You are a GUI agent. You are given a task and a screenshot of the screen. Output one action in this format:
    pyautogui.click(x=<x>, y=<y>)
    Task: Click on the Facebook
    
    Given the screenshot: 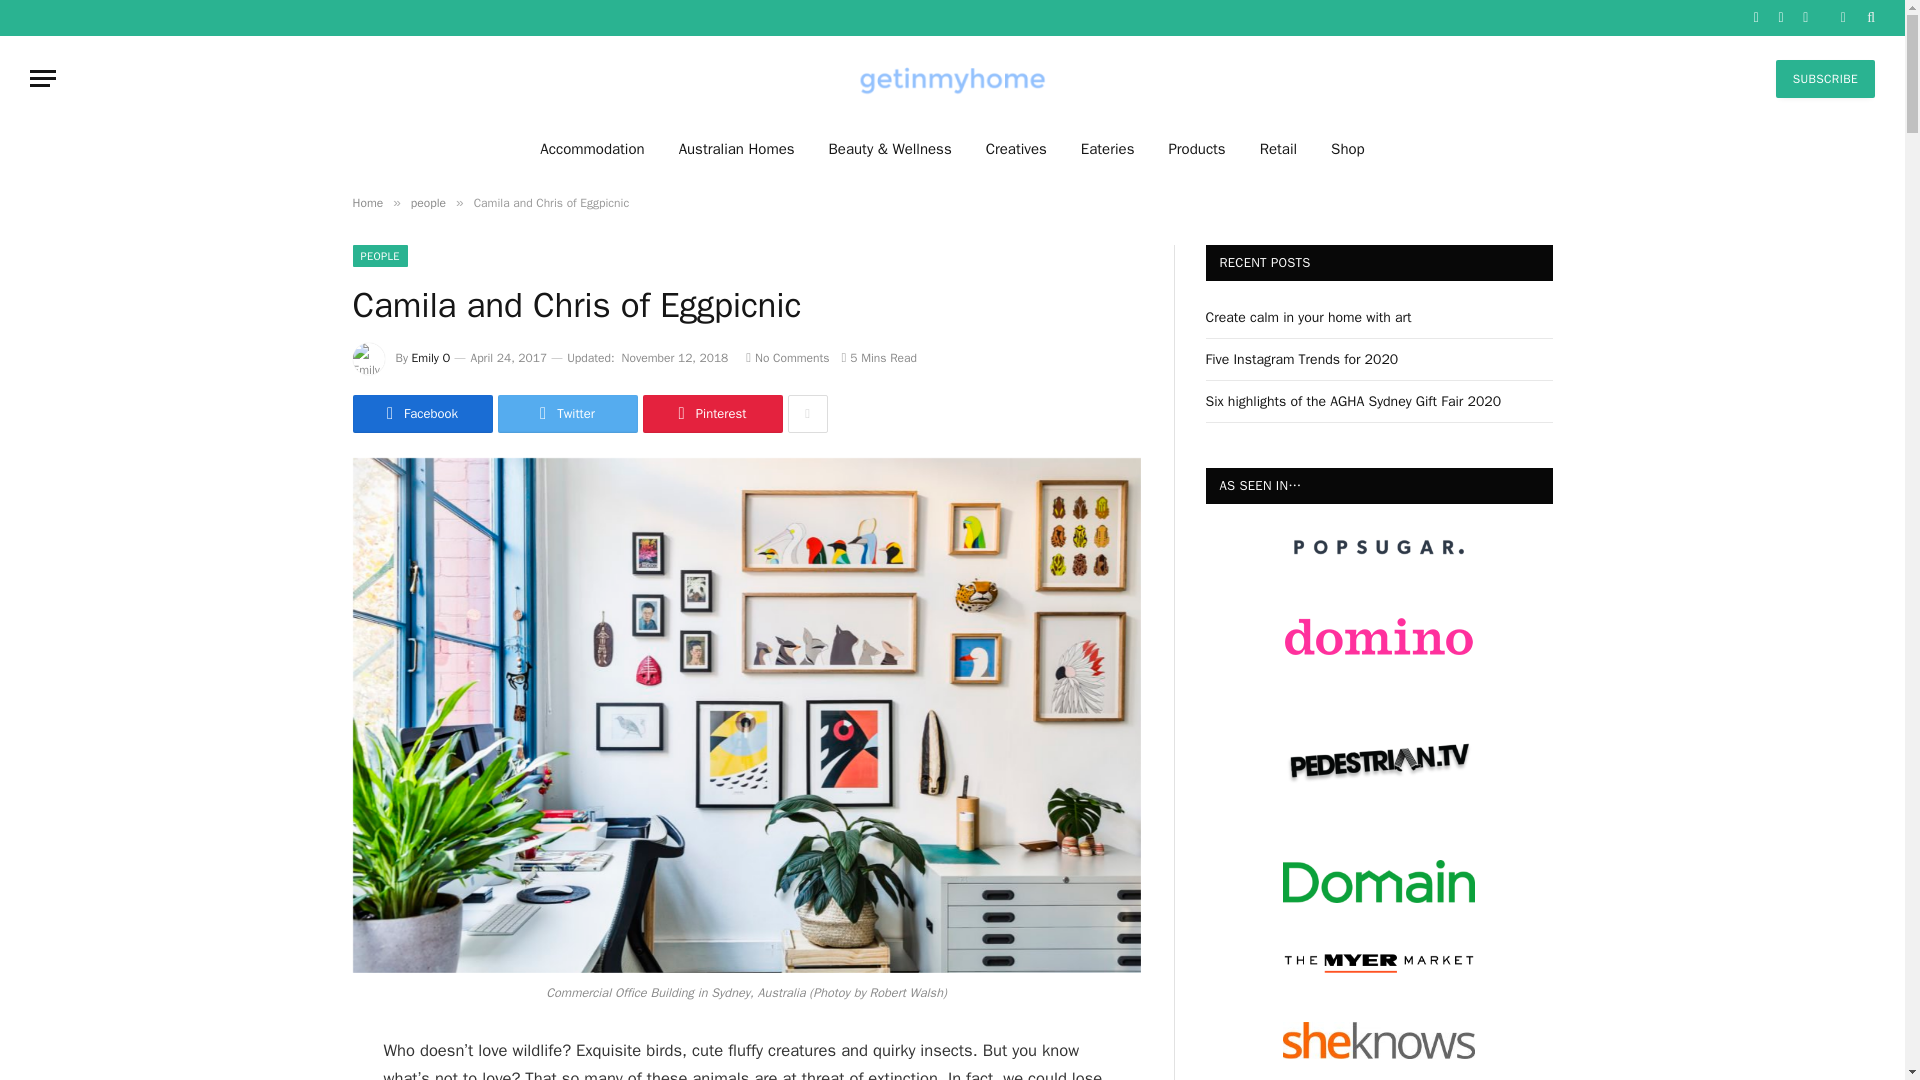 What is the action you would take?
    pyautogui.click(x=421, y=414)
    